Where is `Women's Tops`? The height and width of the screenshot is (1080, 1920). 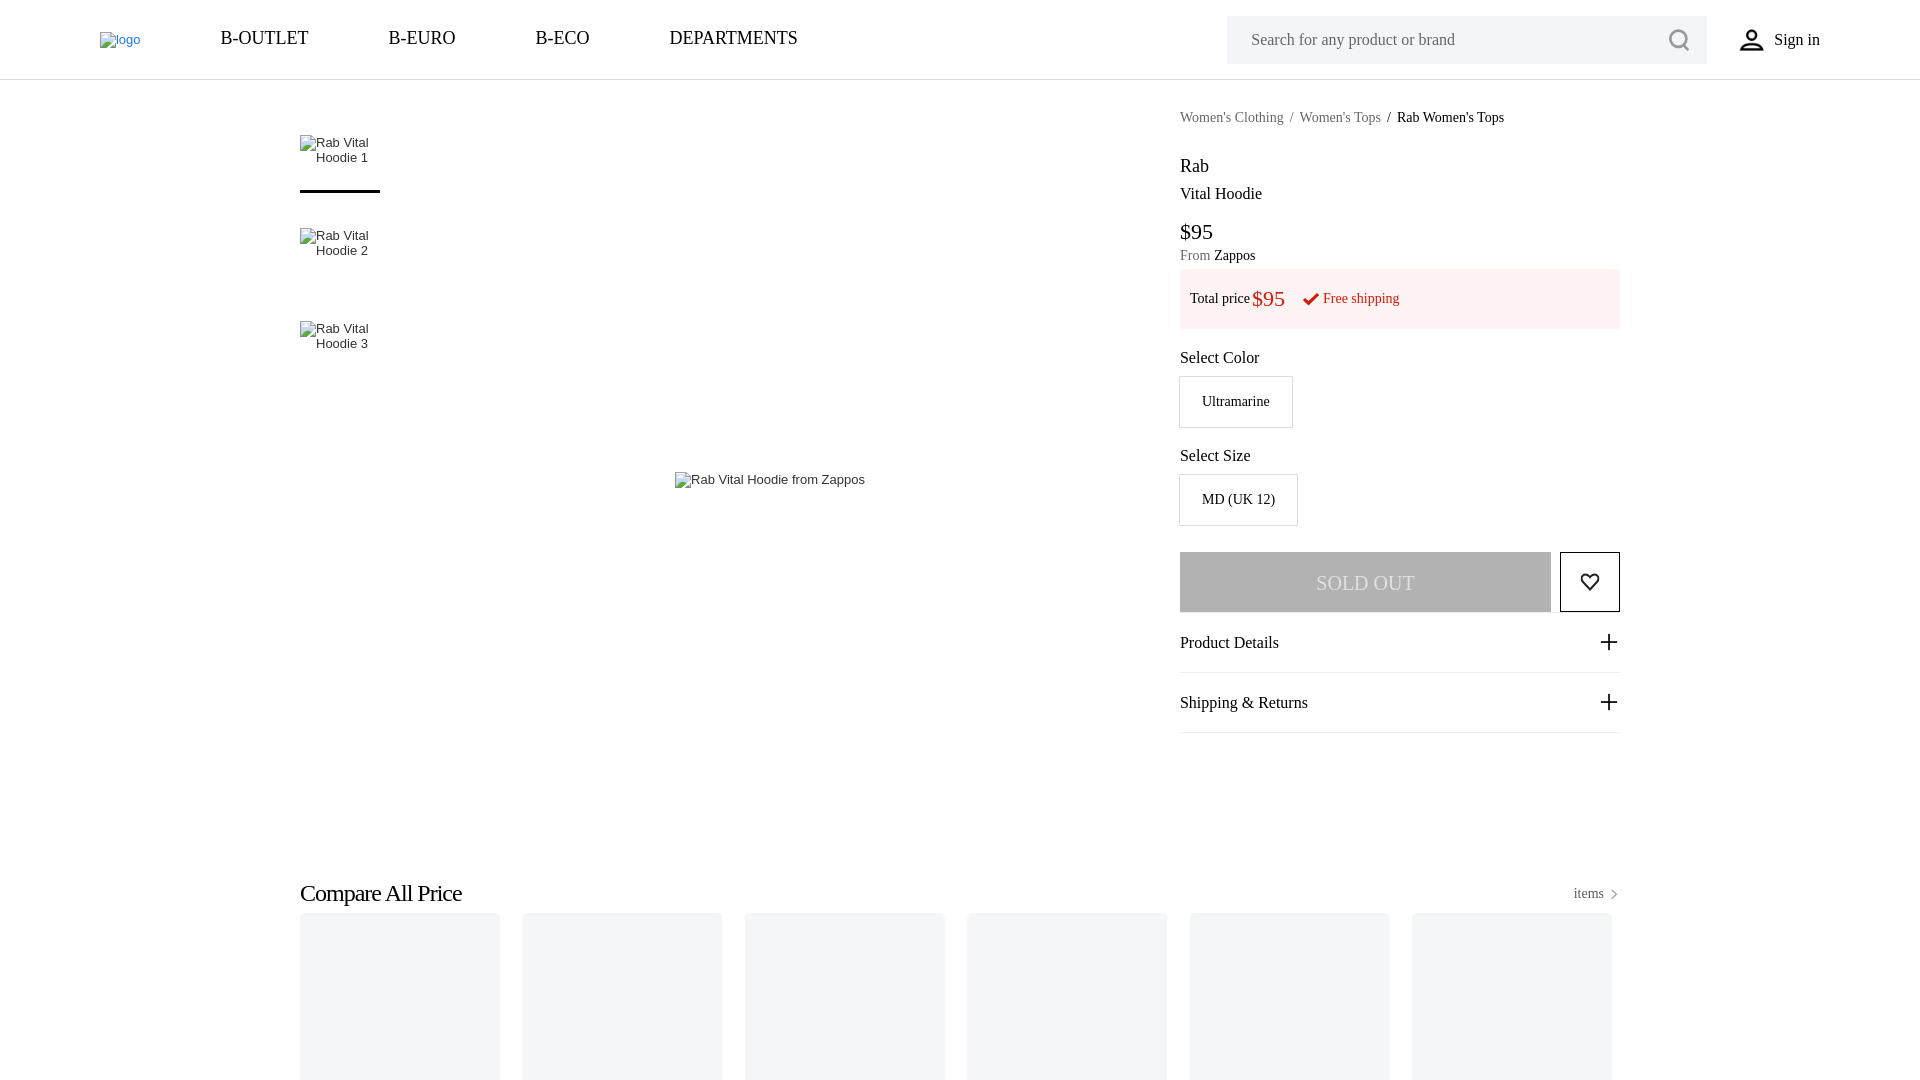
Women's Tops is located at coordinates (1340, 118).